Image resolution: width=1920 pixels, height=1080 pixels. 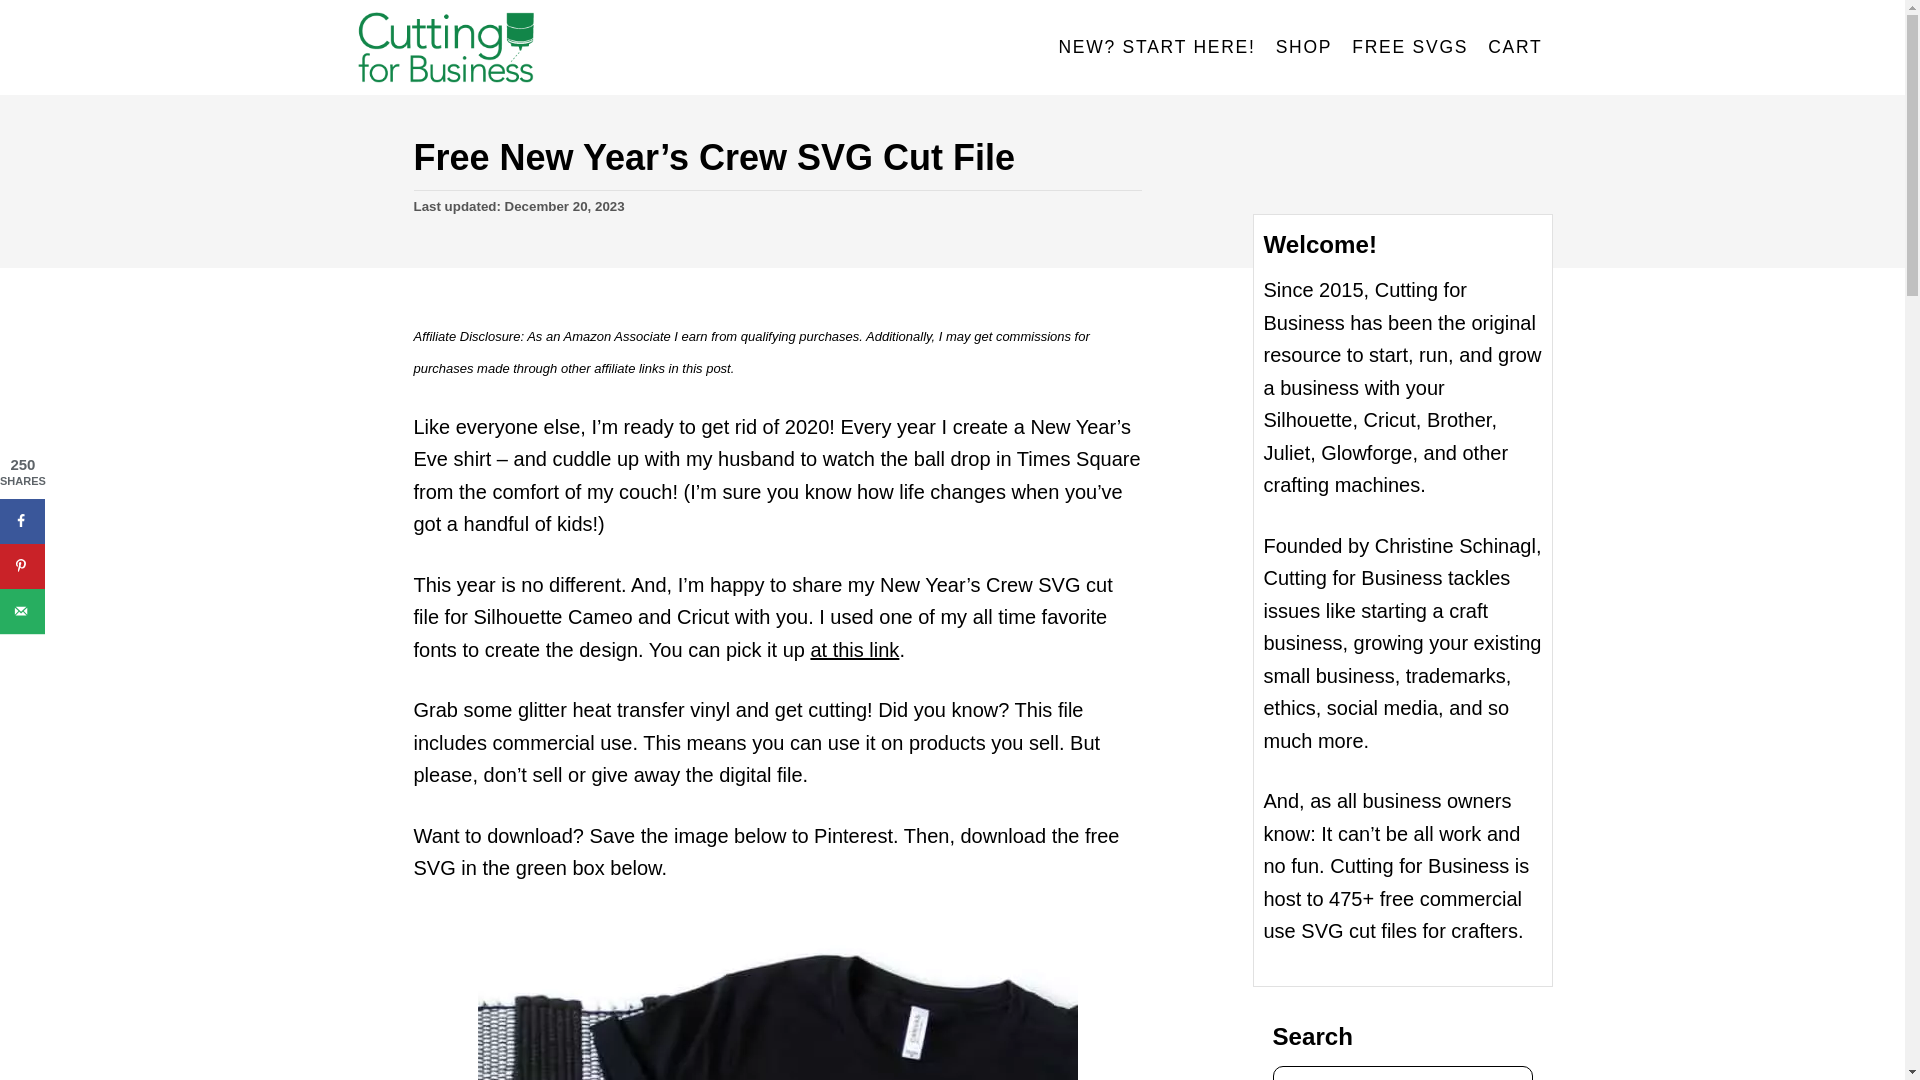 What do you see at coordinates (1514, 48) in the screenshot?
I see `CART` at bounding box center [1514, 48].